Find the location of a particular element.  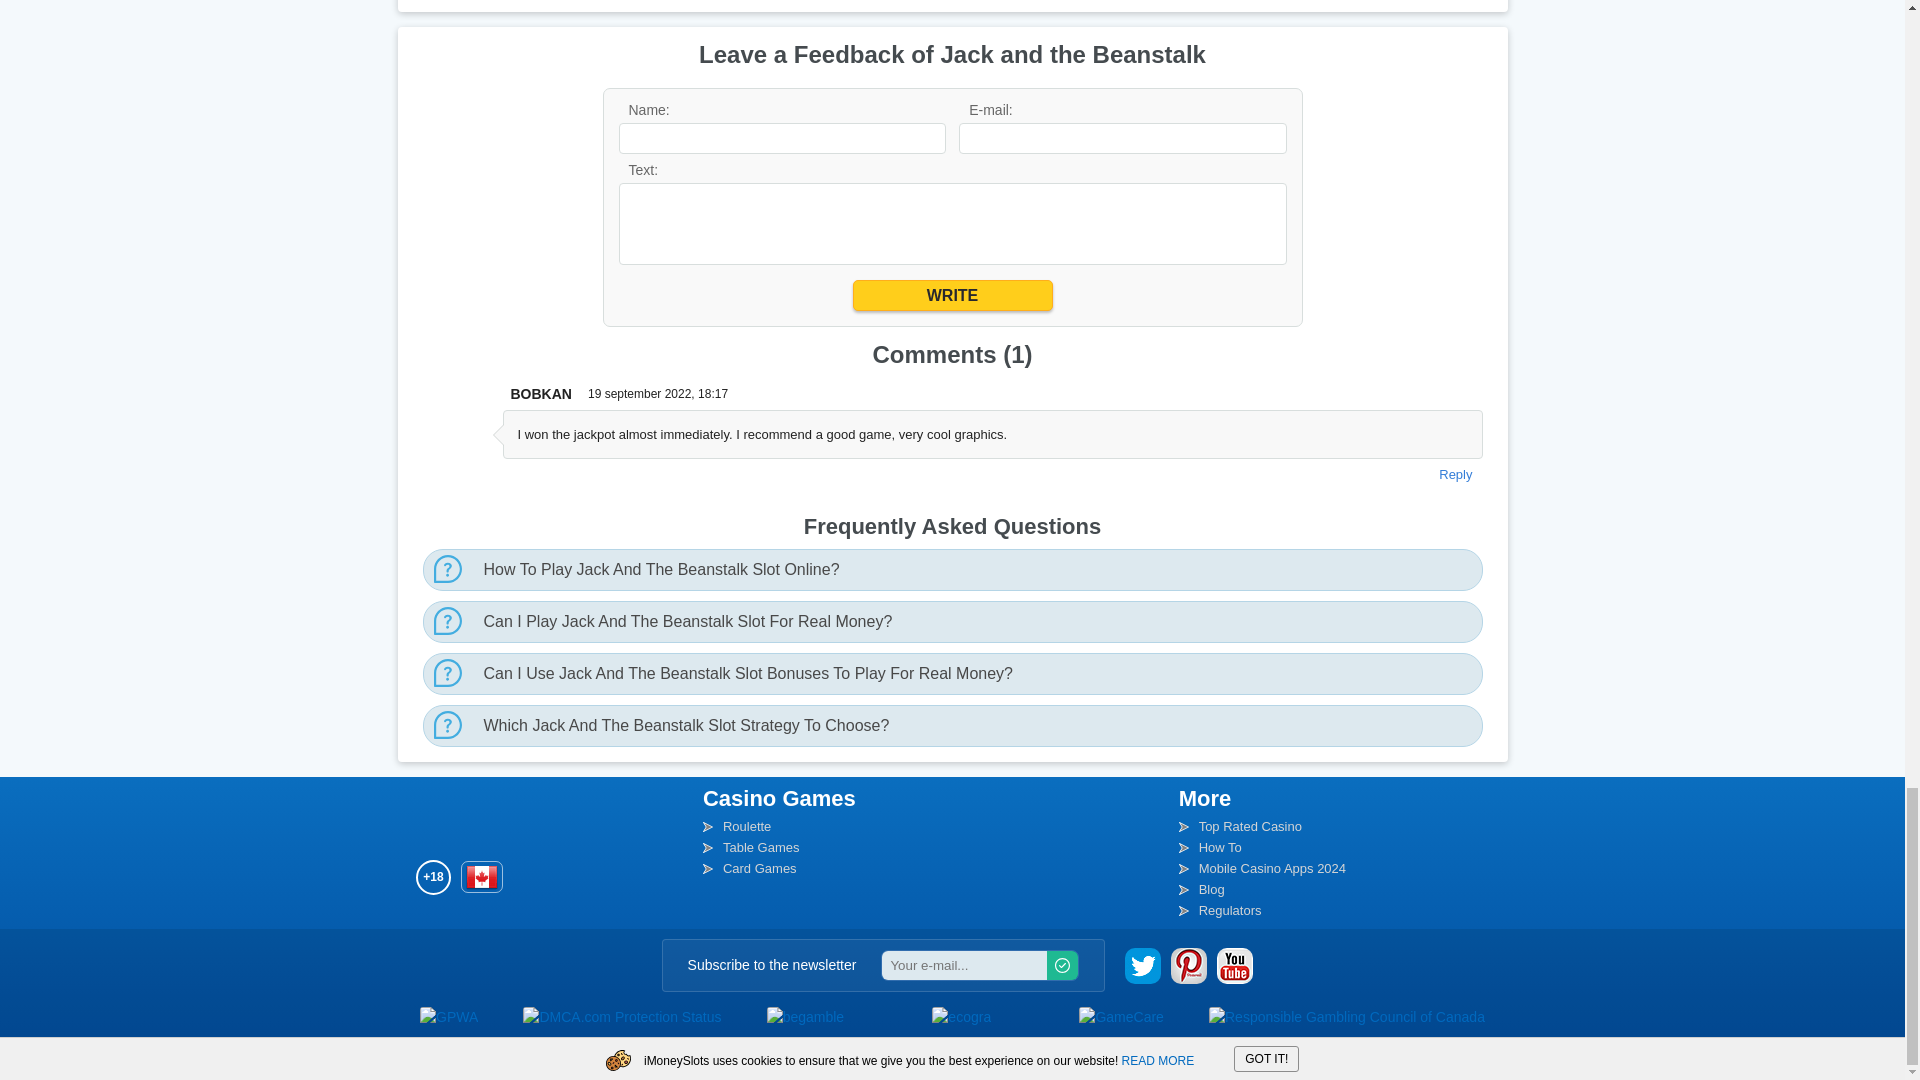

WRITE is located at coordinates (952, 295).